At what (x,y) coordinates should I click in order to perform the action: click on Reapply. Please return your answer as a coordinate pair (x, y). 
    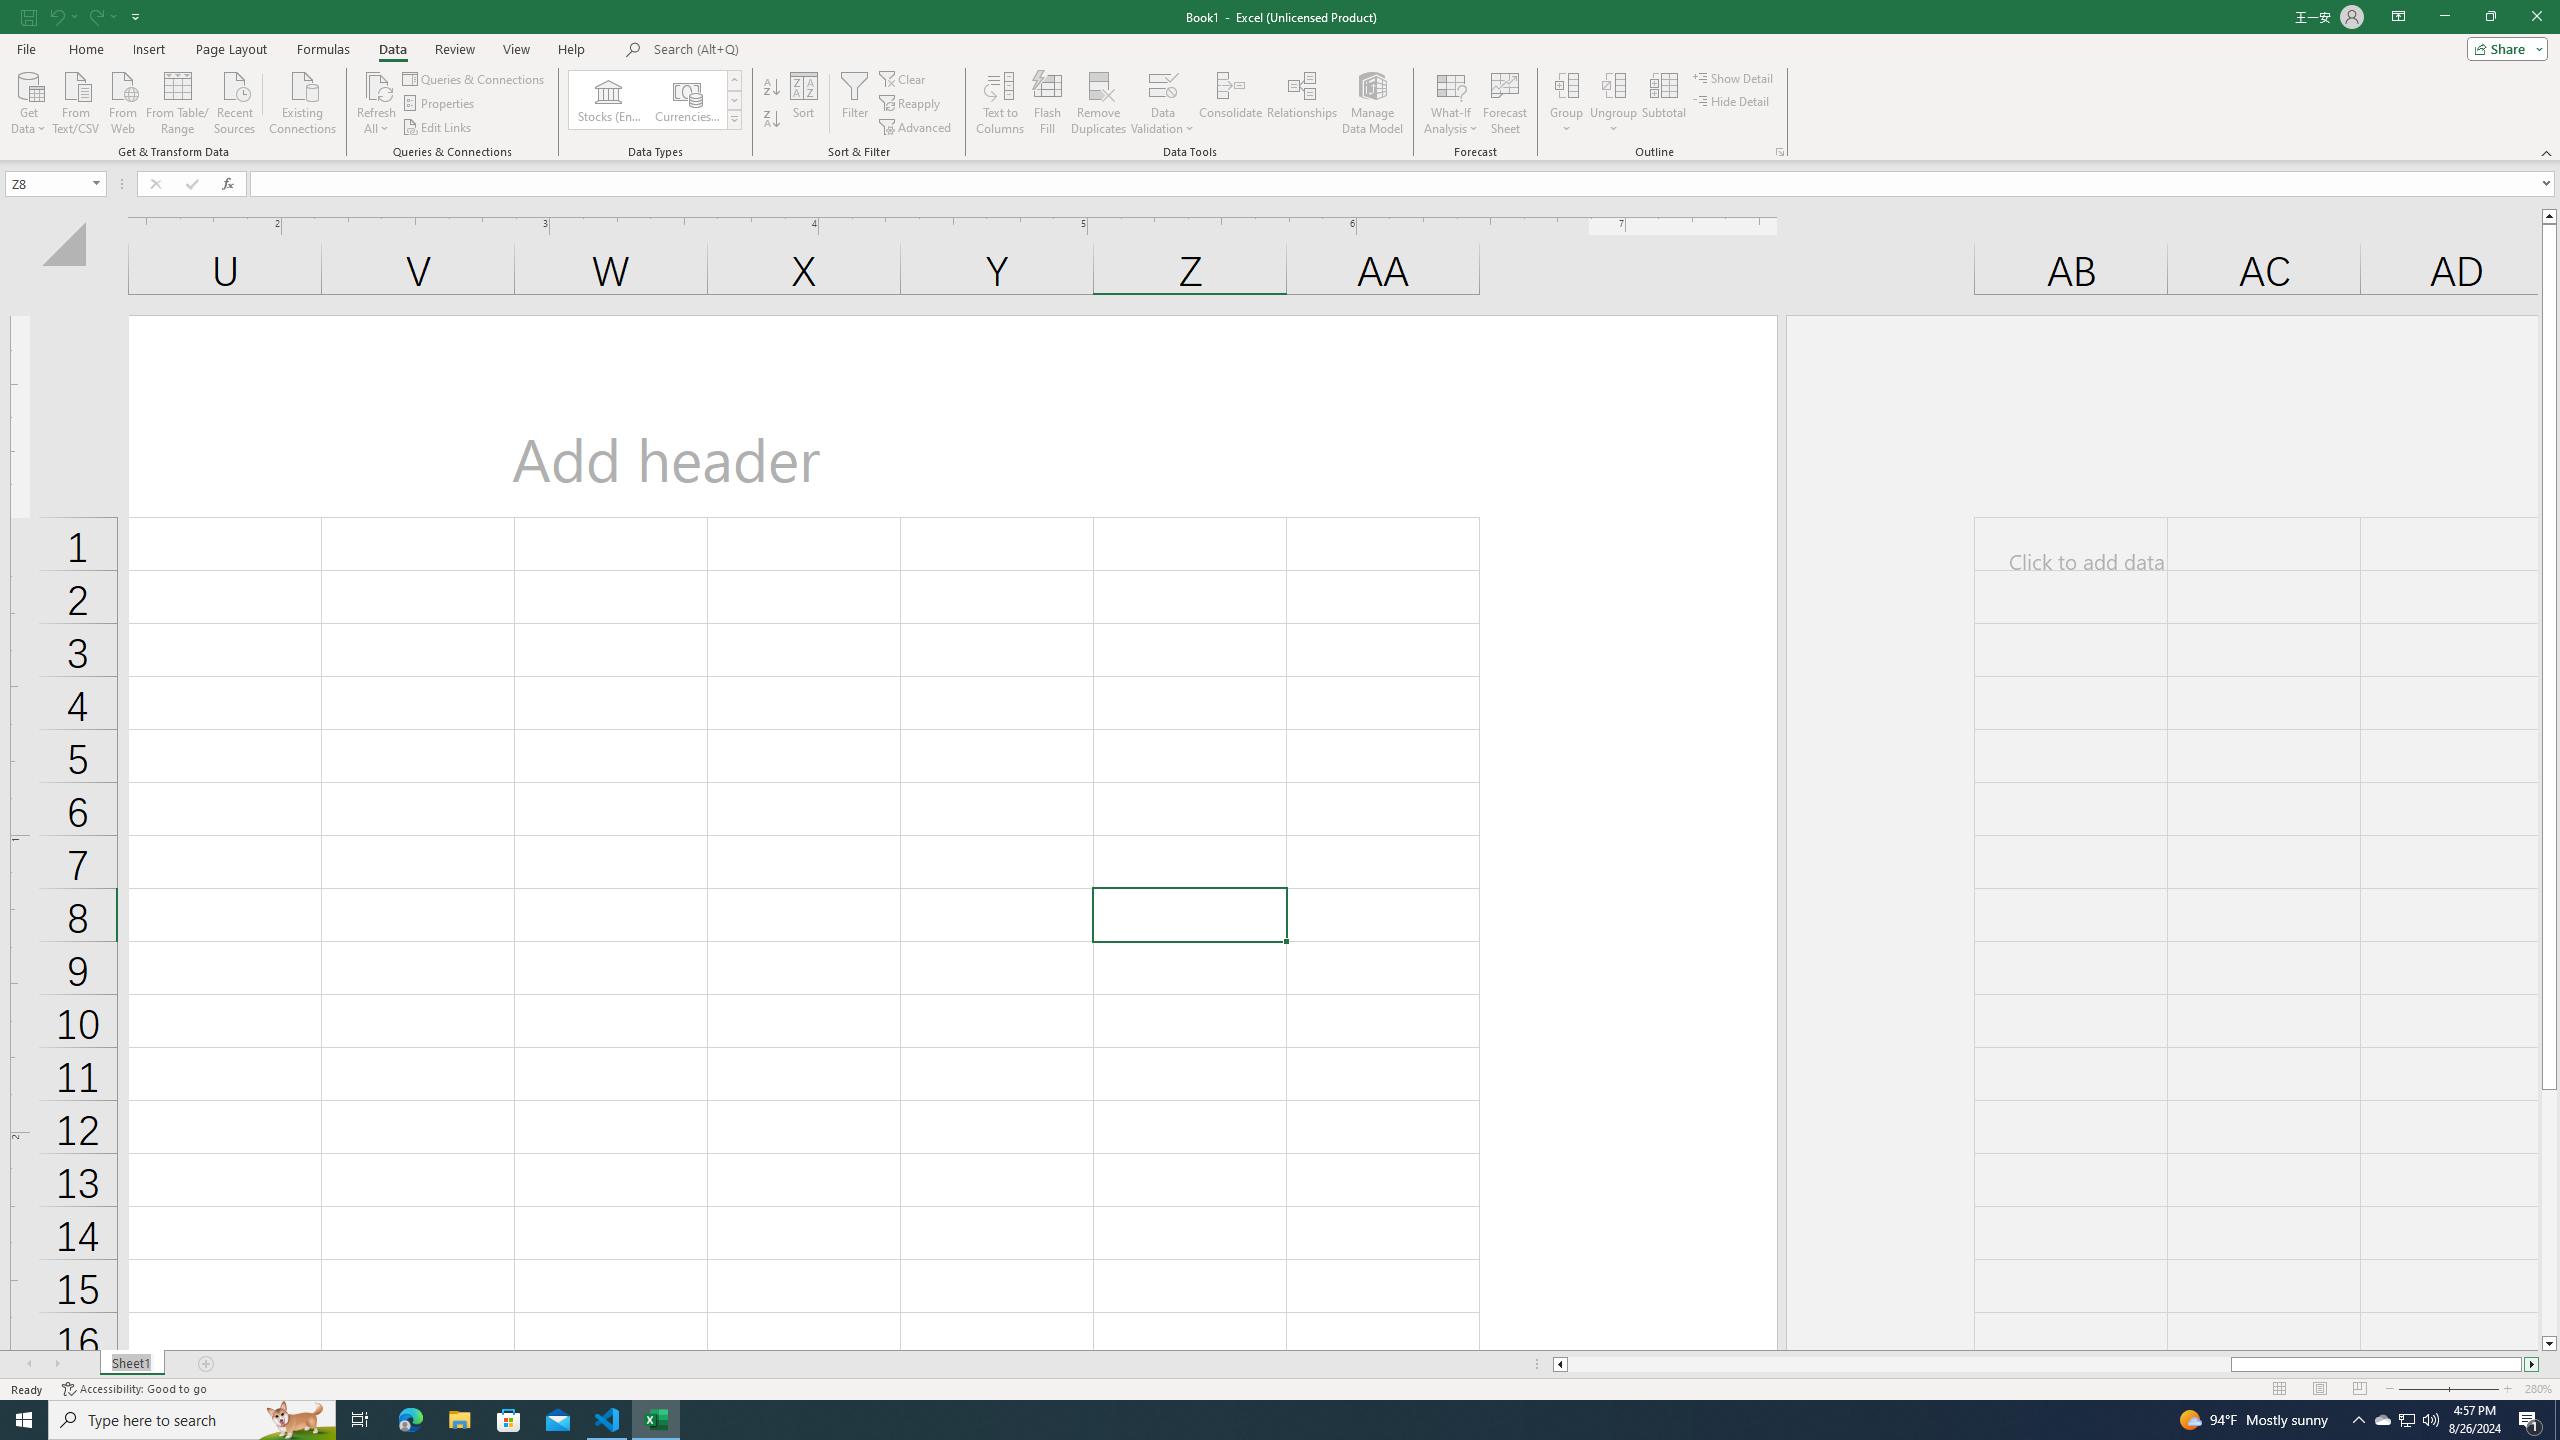
    Looking at the image, I should click on (911, 104).